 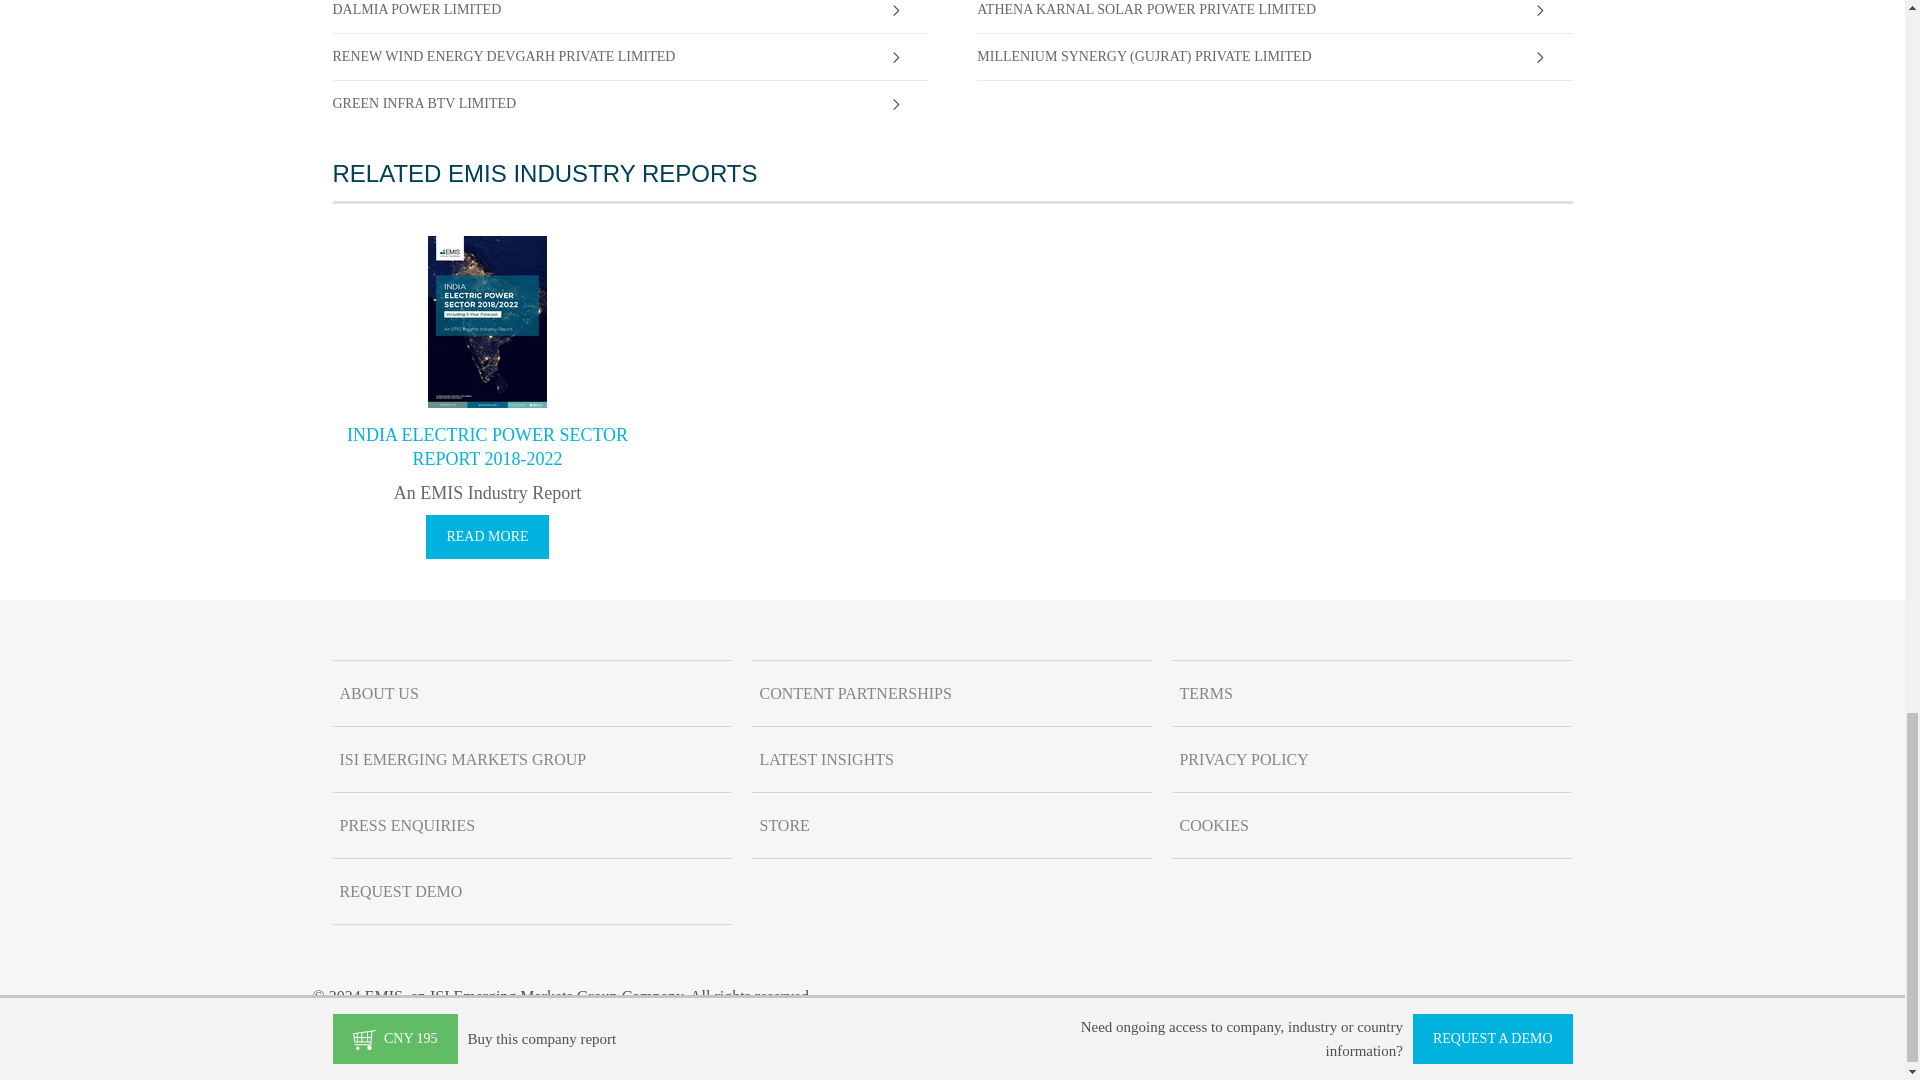 I want to click on Terms, so click(x=1372, y=692).